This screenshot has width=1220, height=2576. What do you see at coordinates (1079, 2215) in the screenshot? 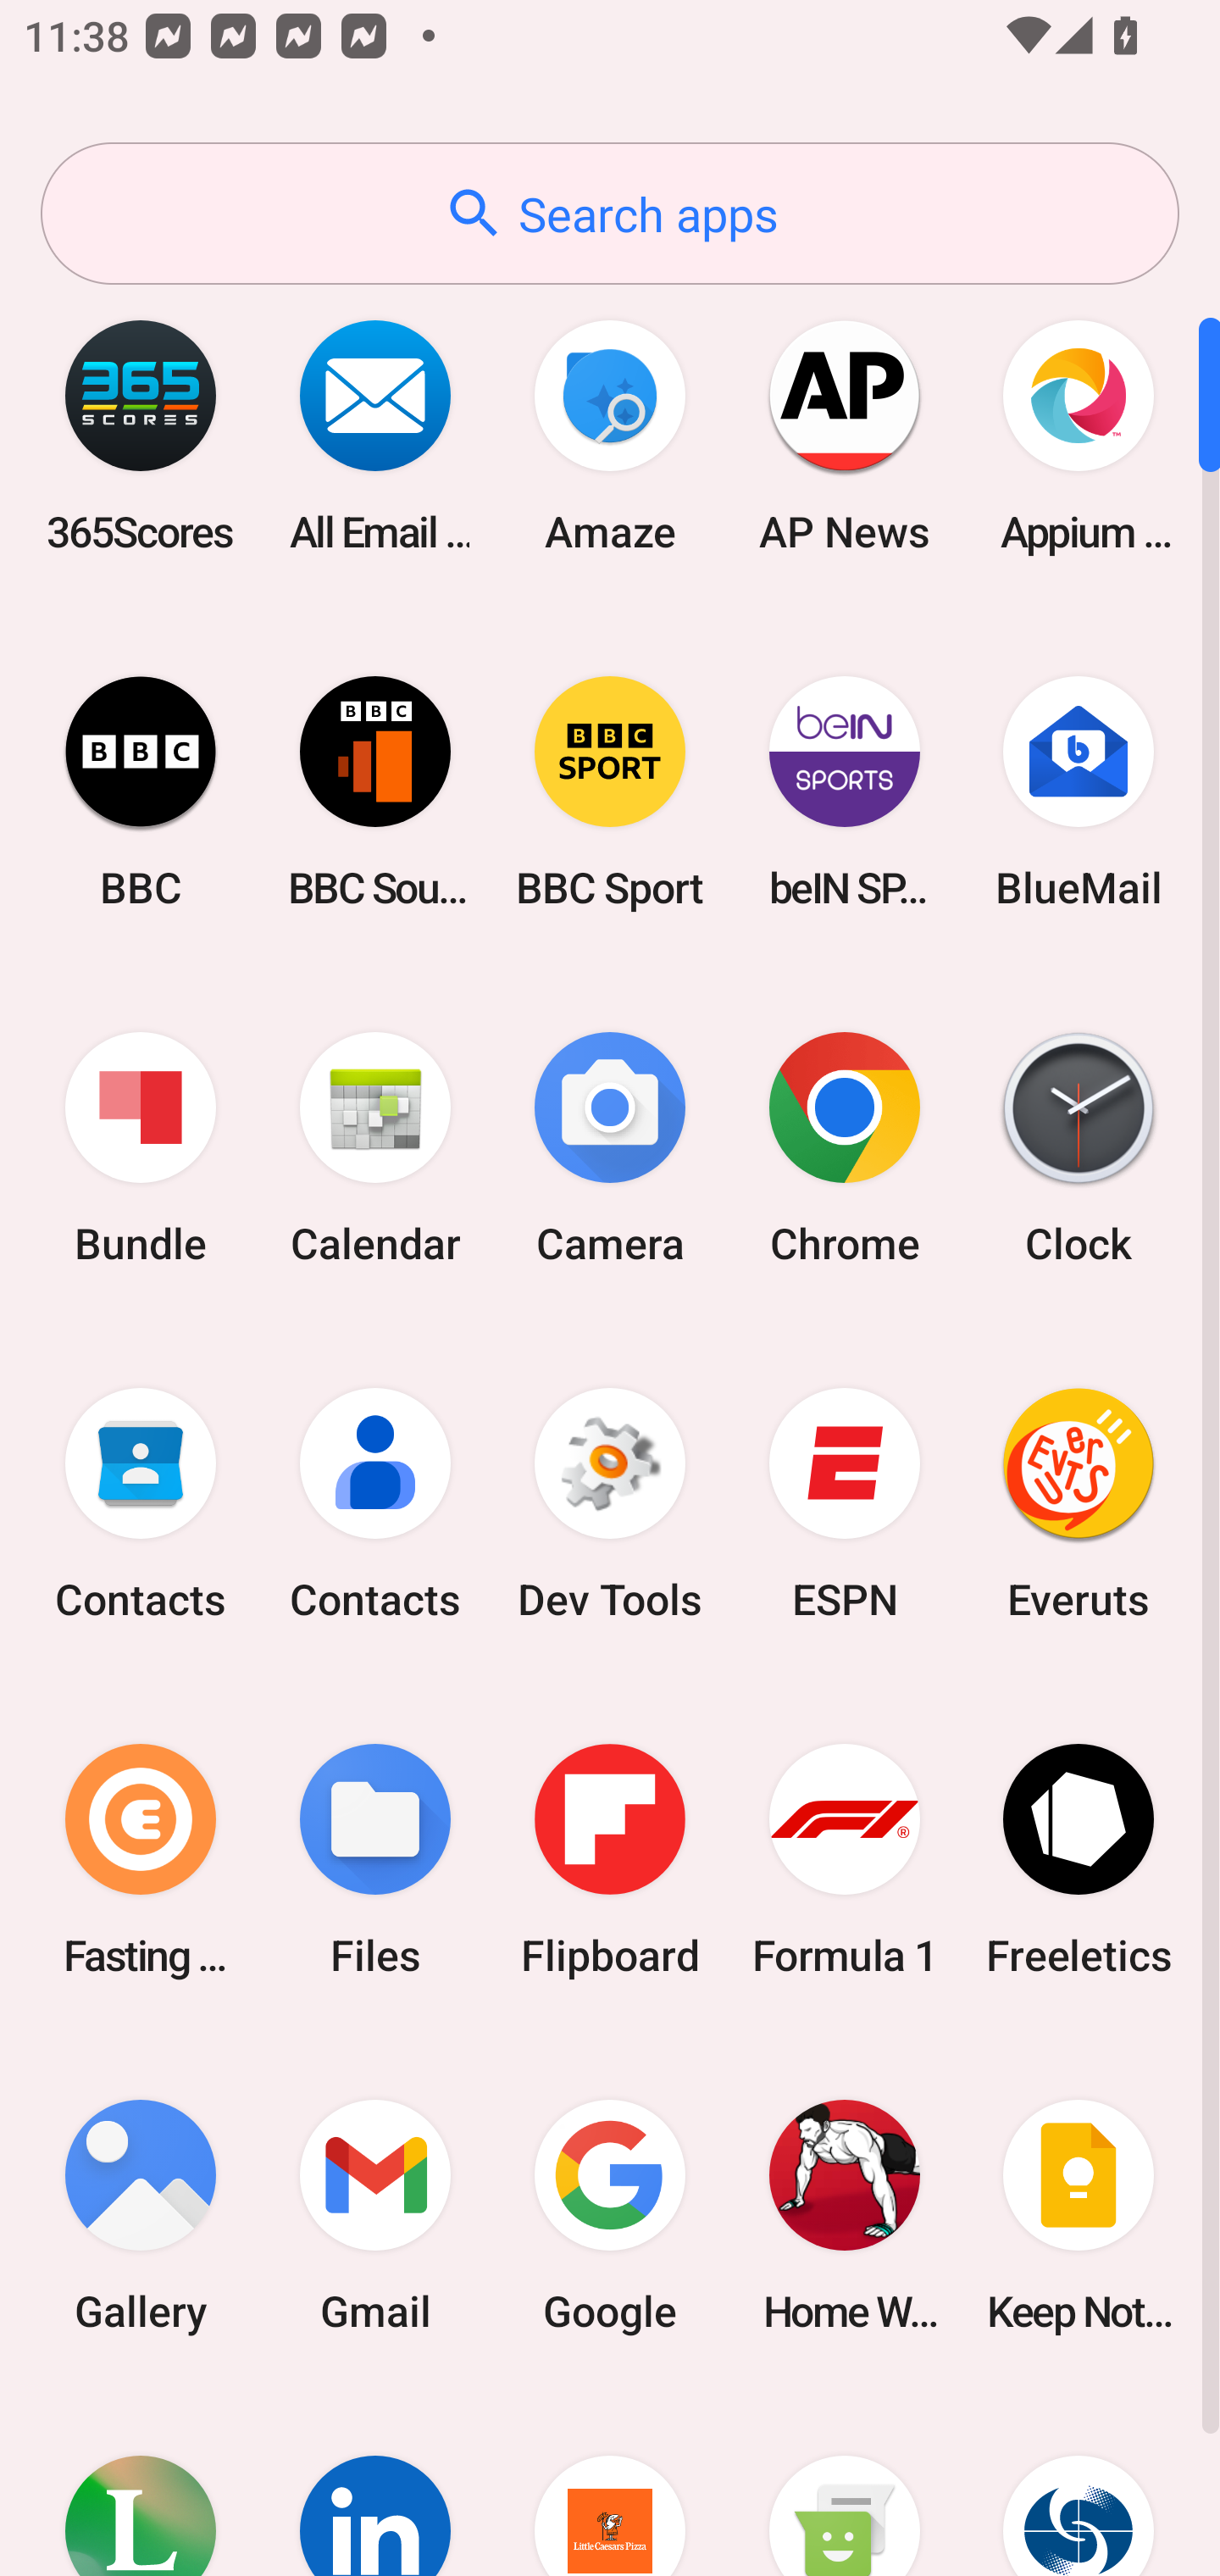
I see `Keep Notes` at bounding box center [1079, 2215].